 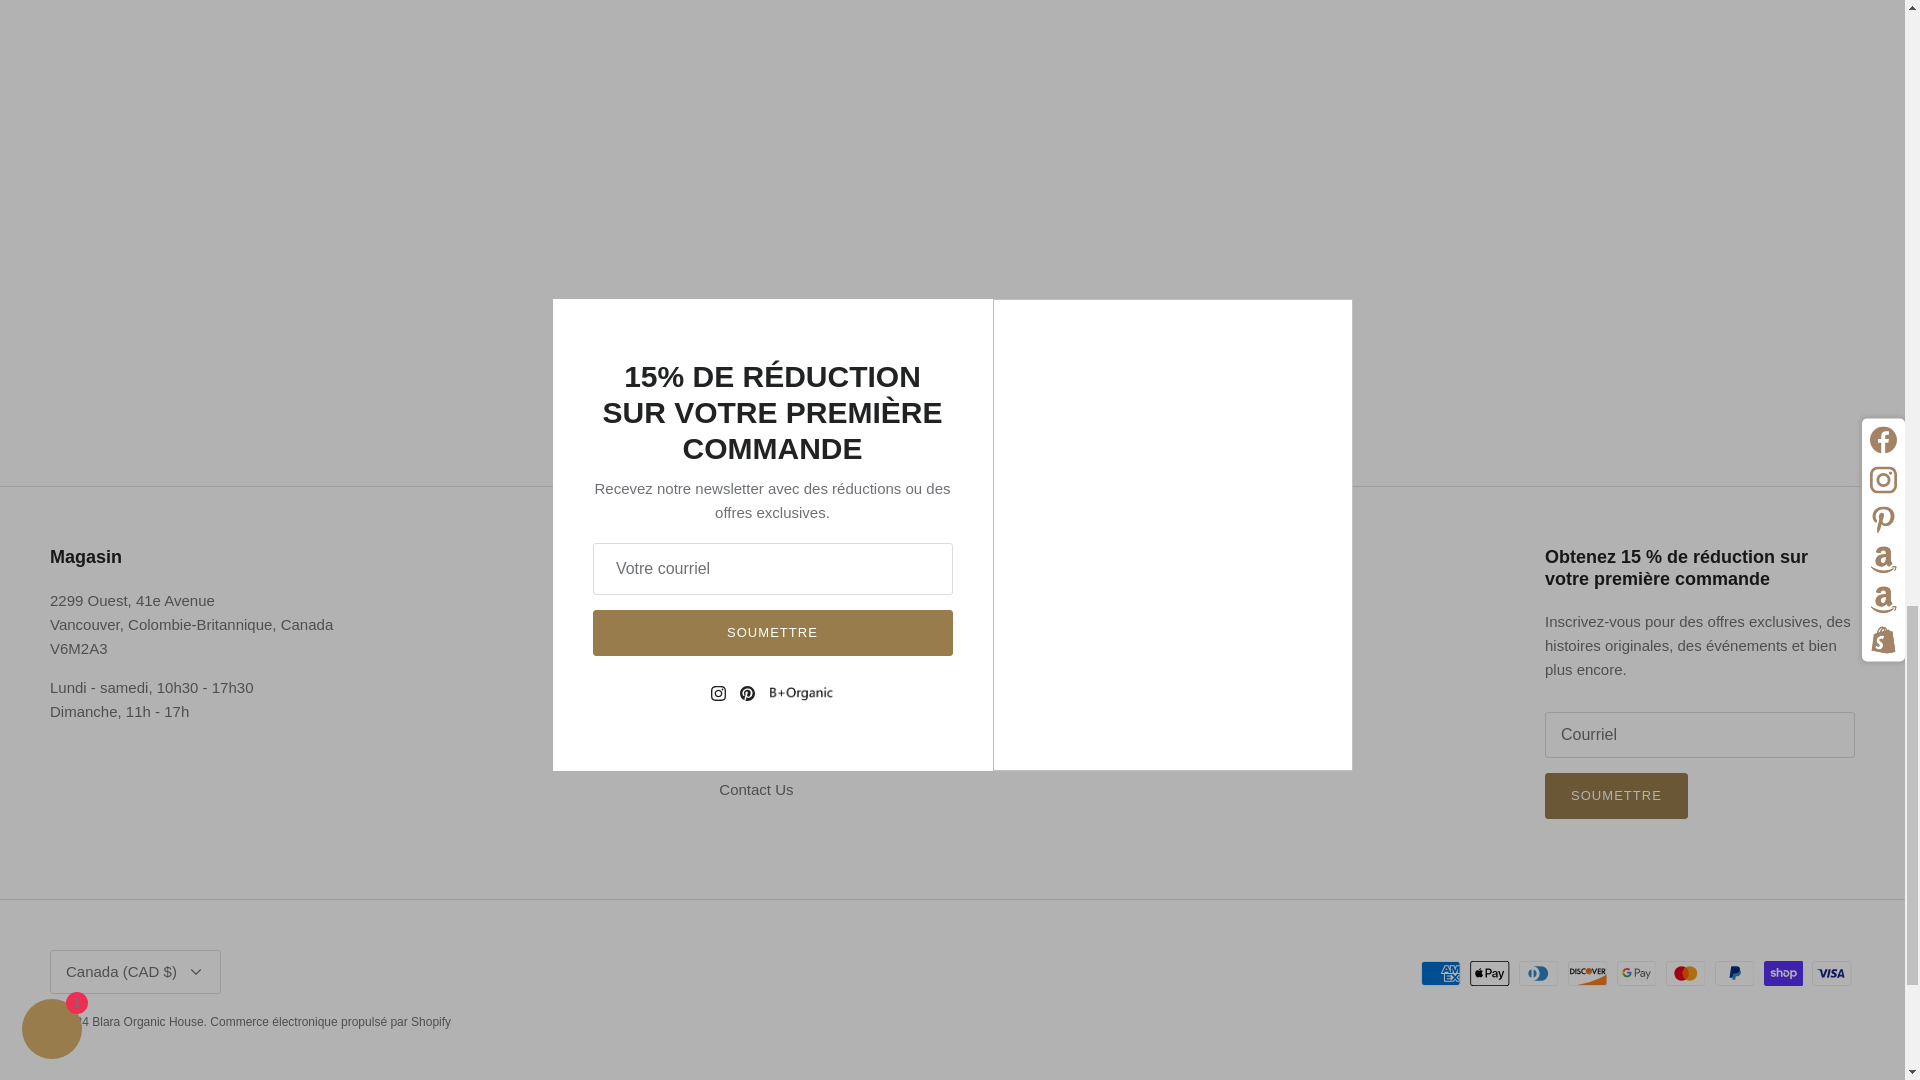 What do you see at coordinates (1636, 974) in the screenshot?
I see `Google Pay` at bounding box center [1636, 974].